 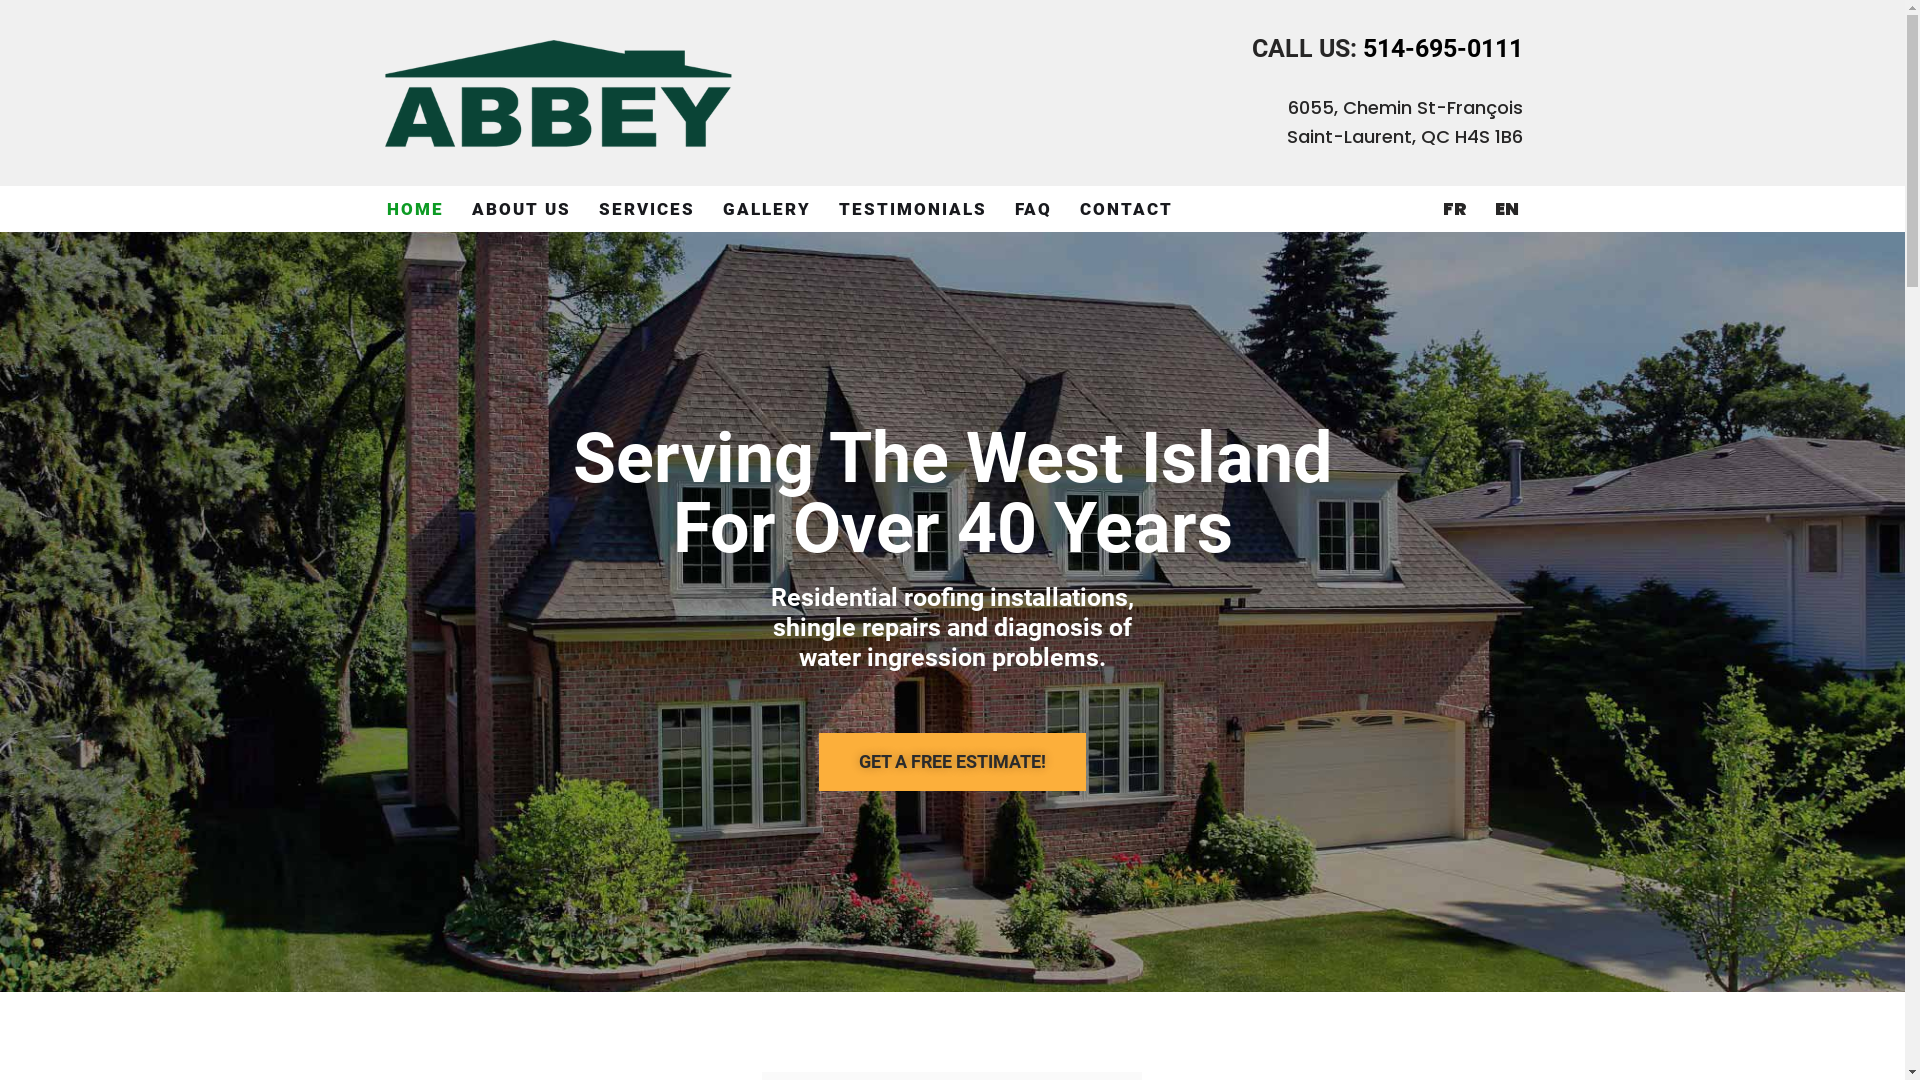 What do you see at coordinates (952, 762) in the screenshot?
I see `GET A FREE ESTIMATE!` at bounding box center [952, 762].